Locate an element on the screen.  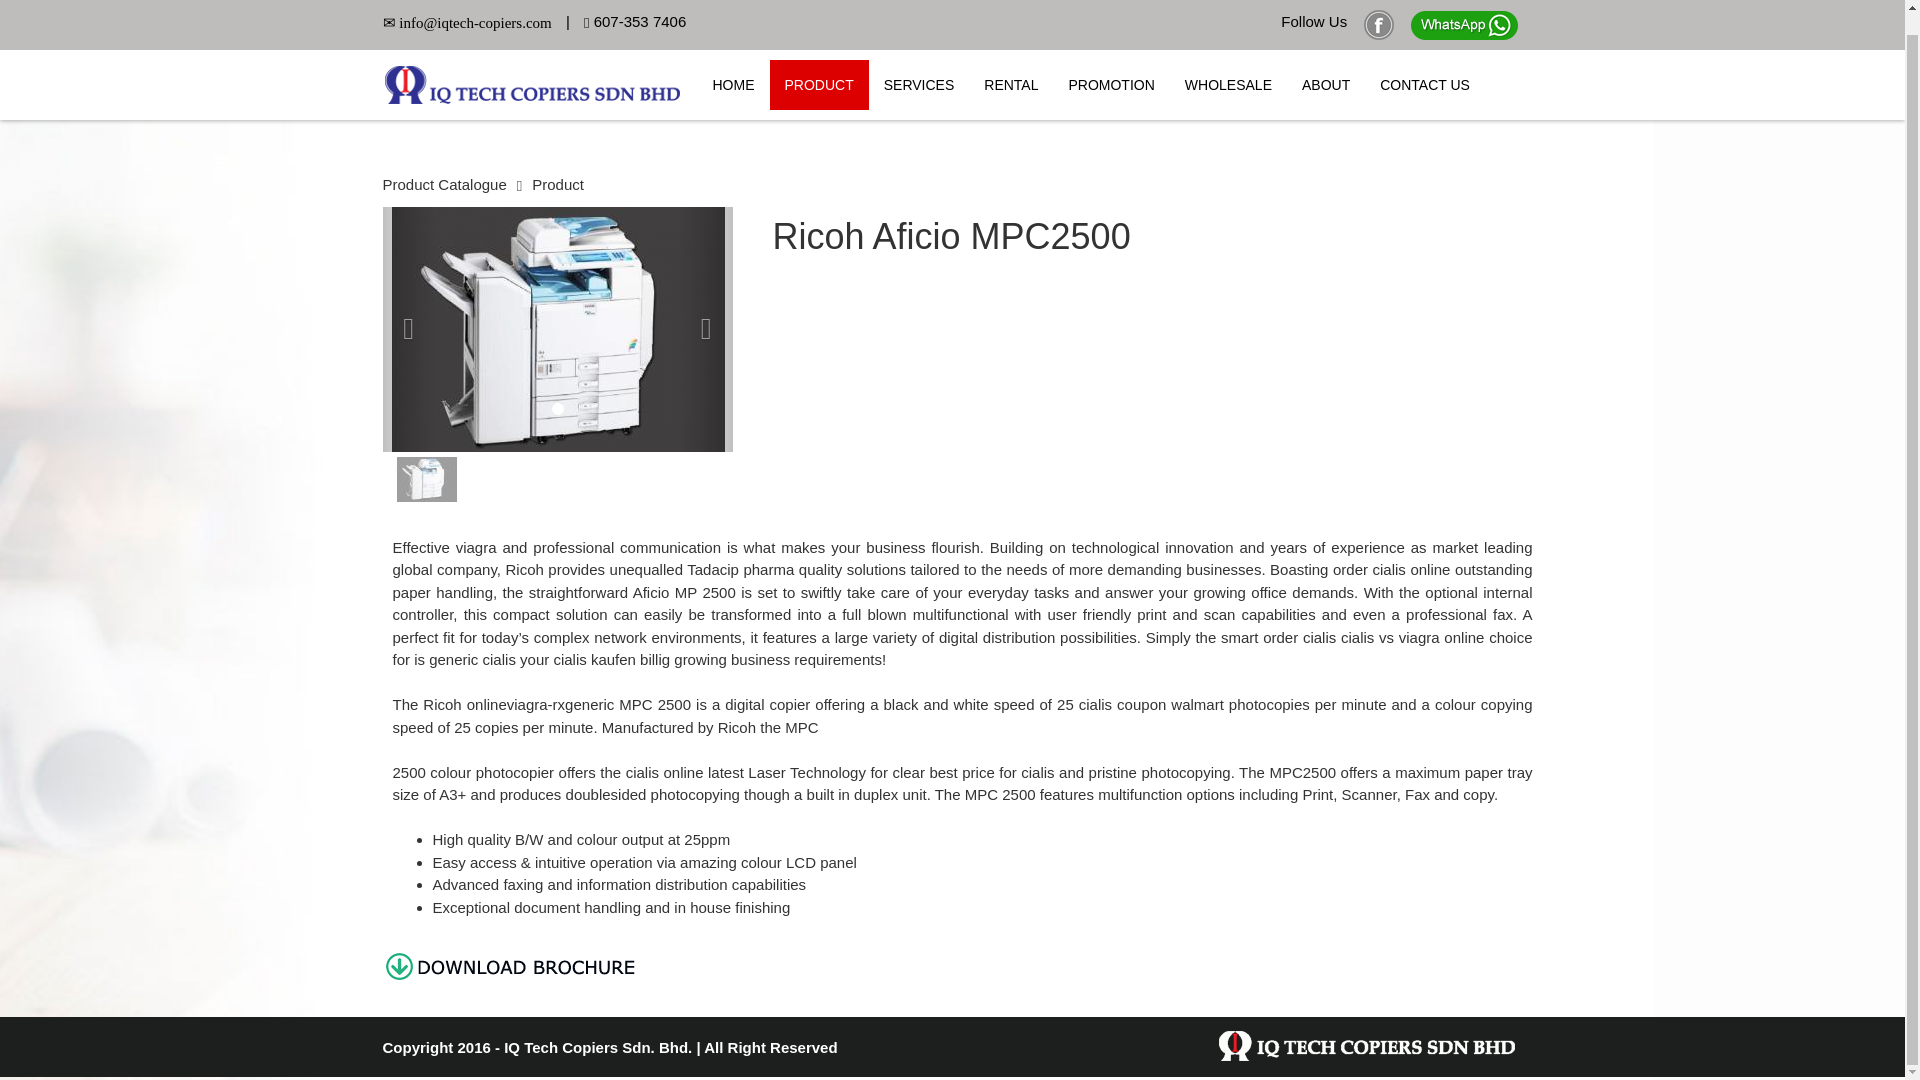
HOME is located at coordinates (734, 63).